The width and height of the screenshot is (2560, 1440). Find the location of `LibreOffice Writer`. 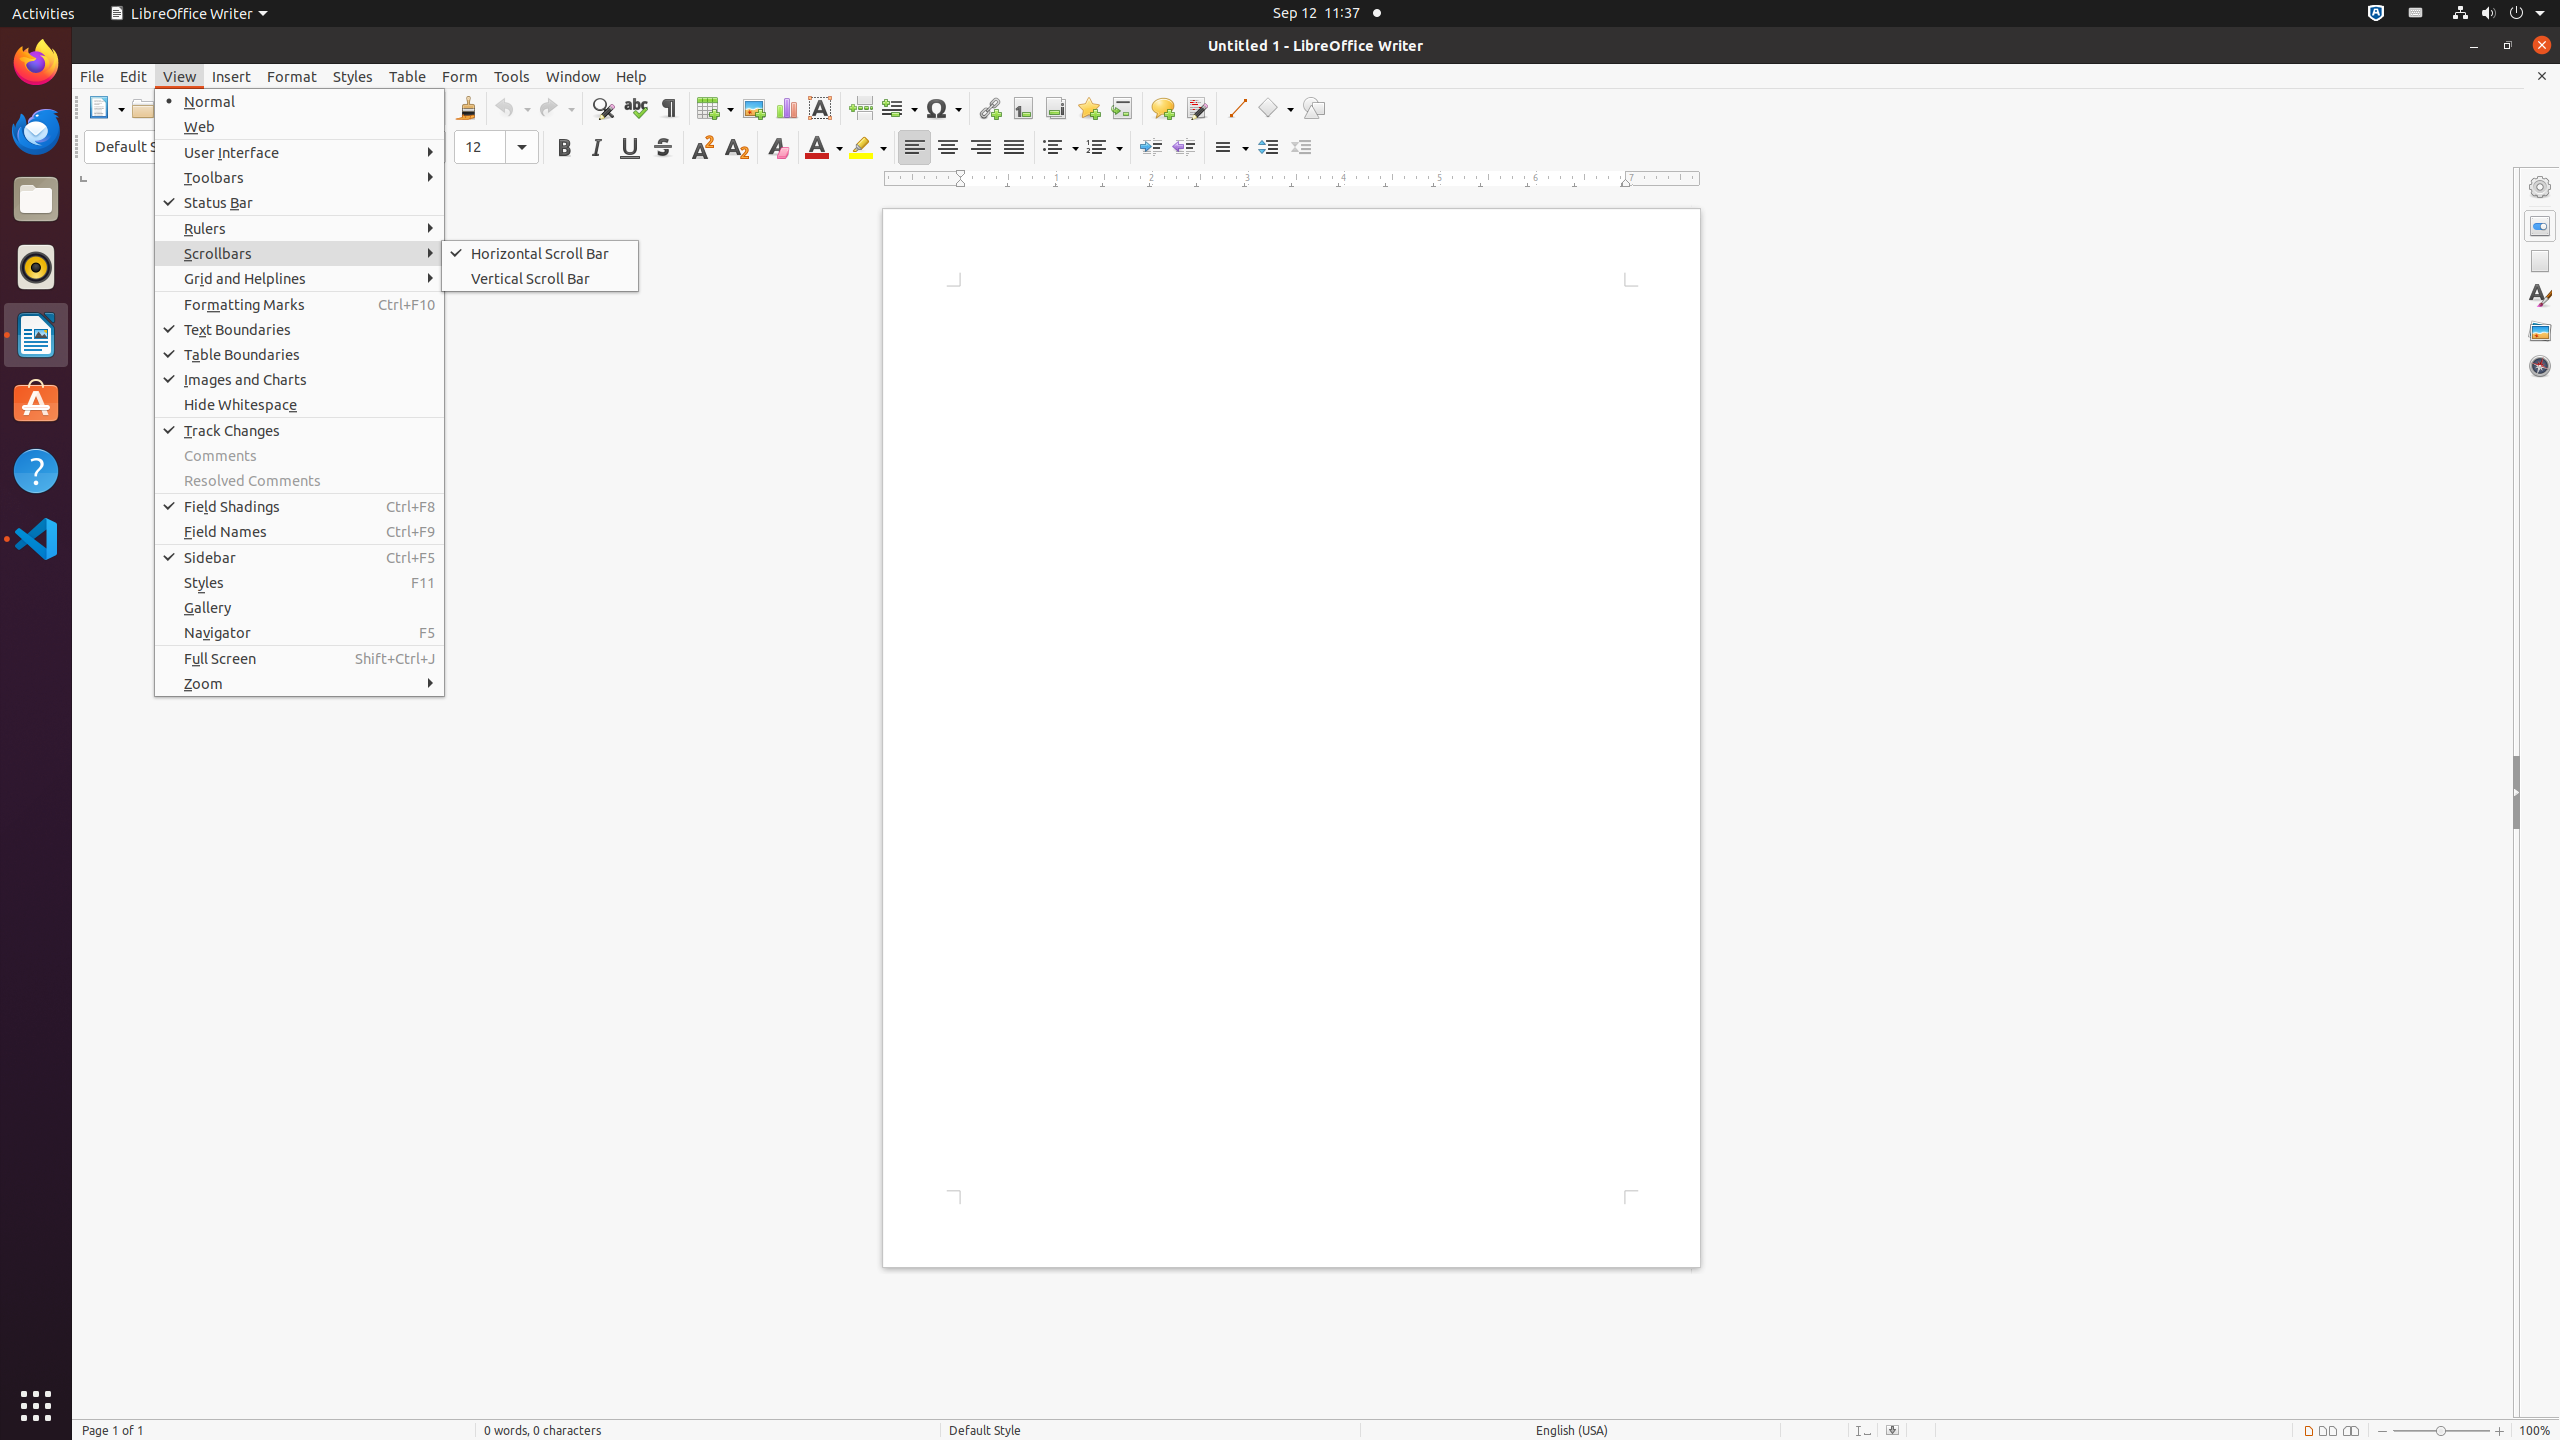

LibreOffice Writer is located at coordinates (188, 14).